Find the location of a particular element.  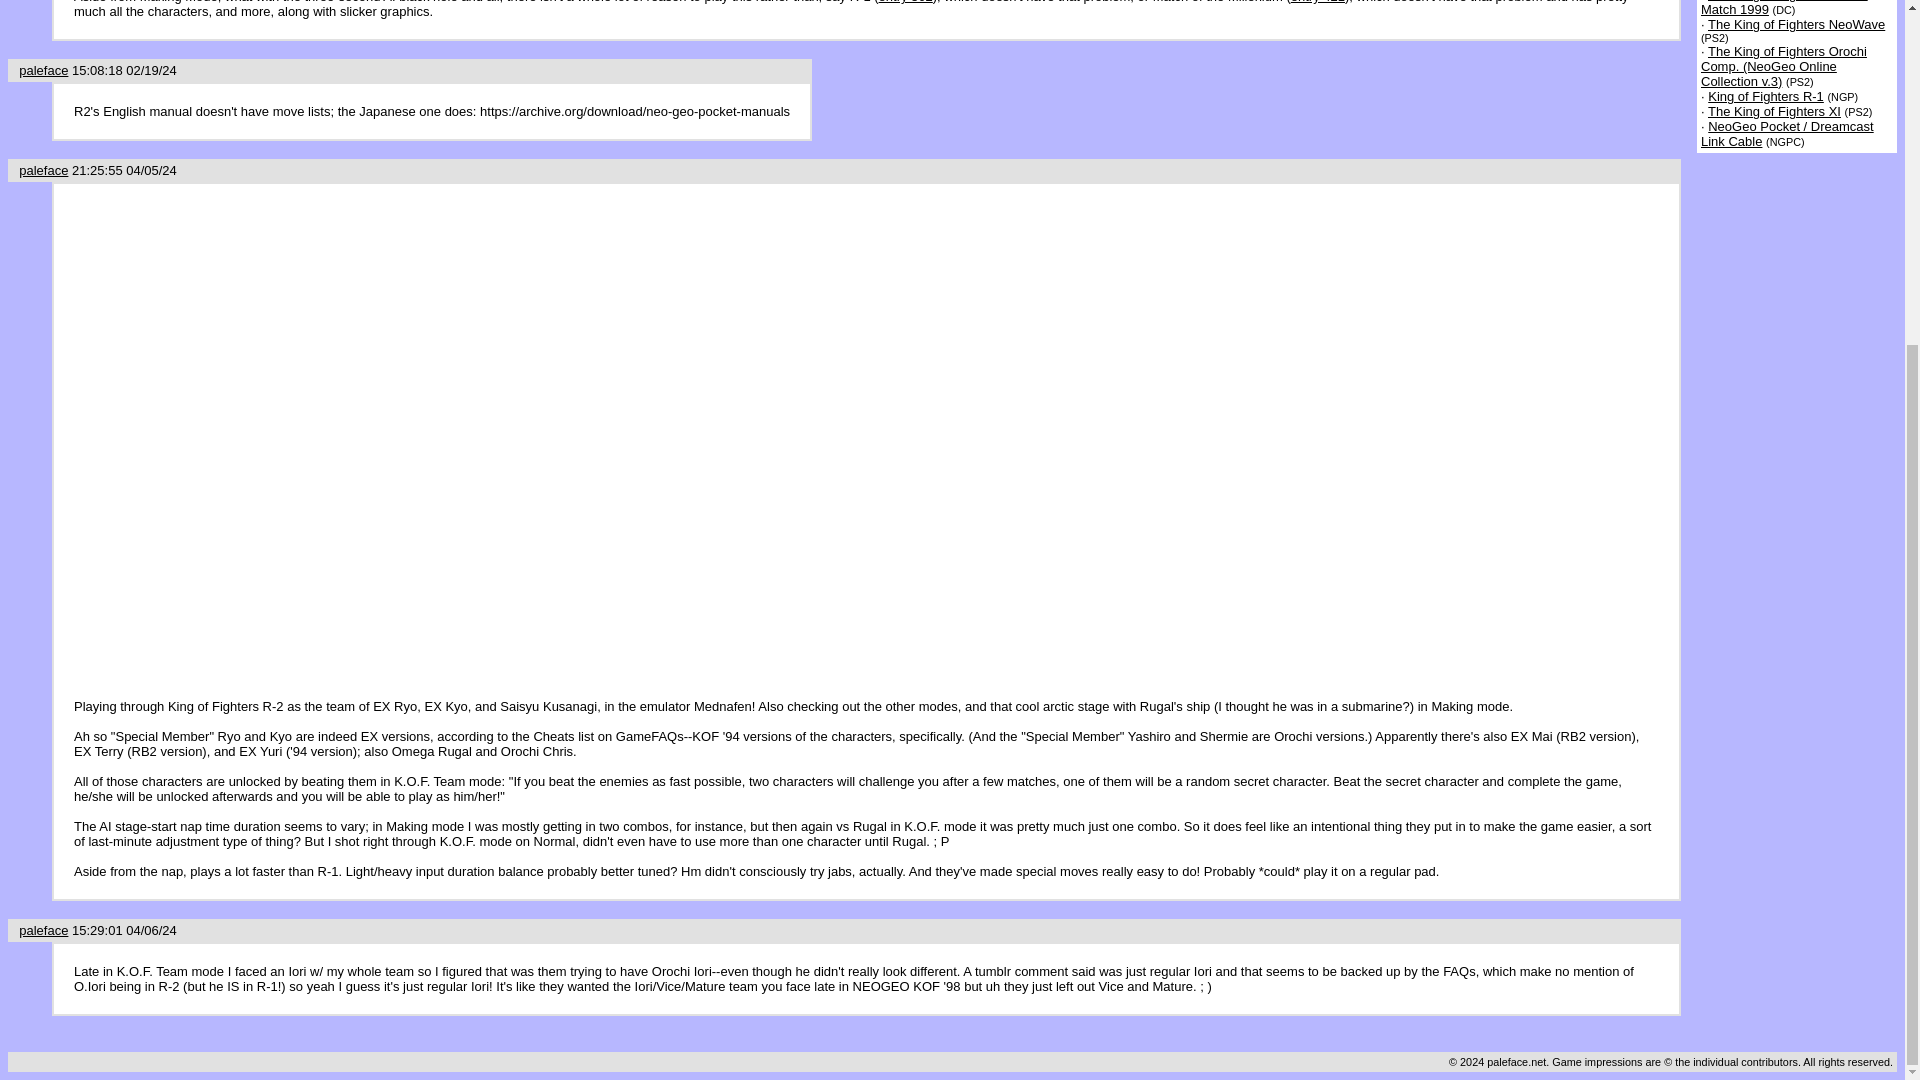

paleface is located at coordinates (43, 930).